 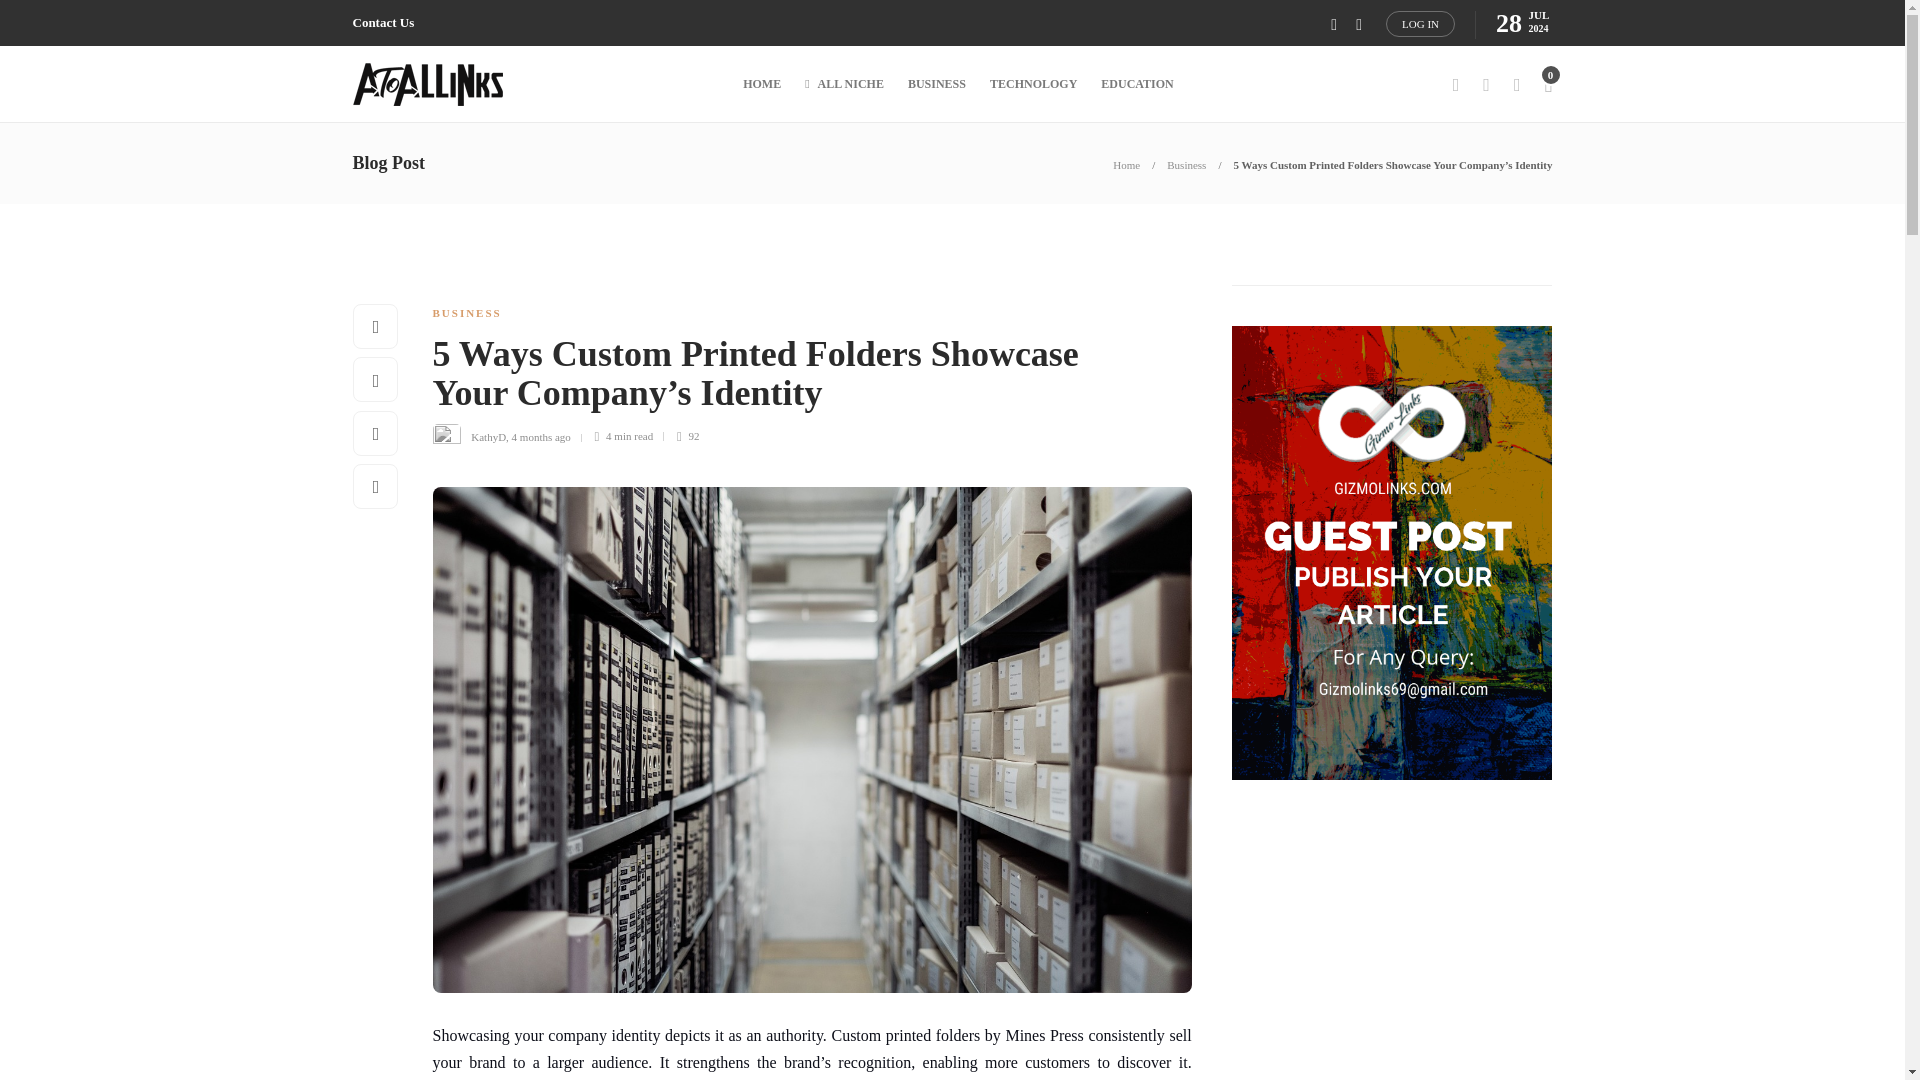 What do you see at coordinates (1126, 164) in the screenshot?
I see `Home` at bounding box center [1126, 164].